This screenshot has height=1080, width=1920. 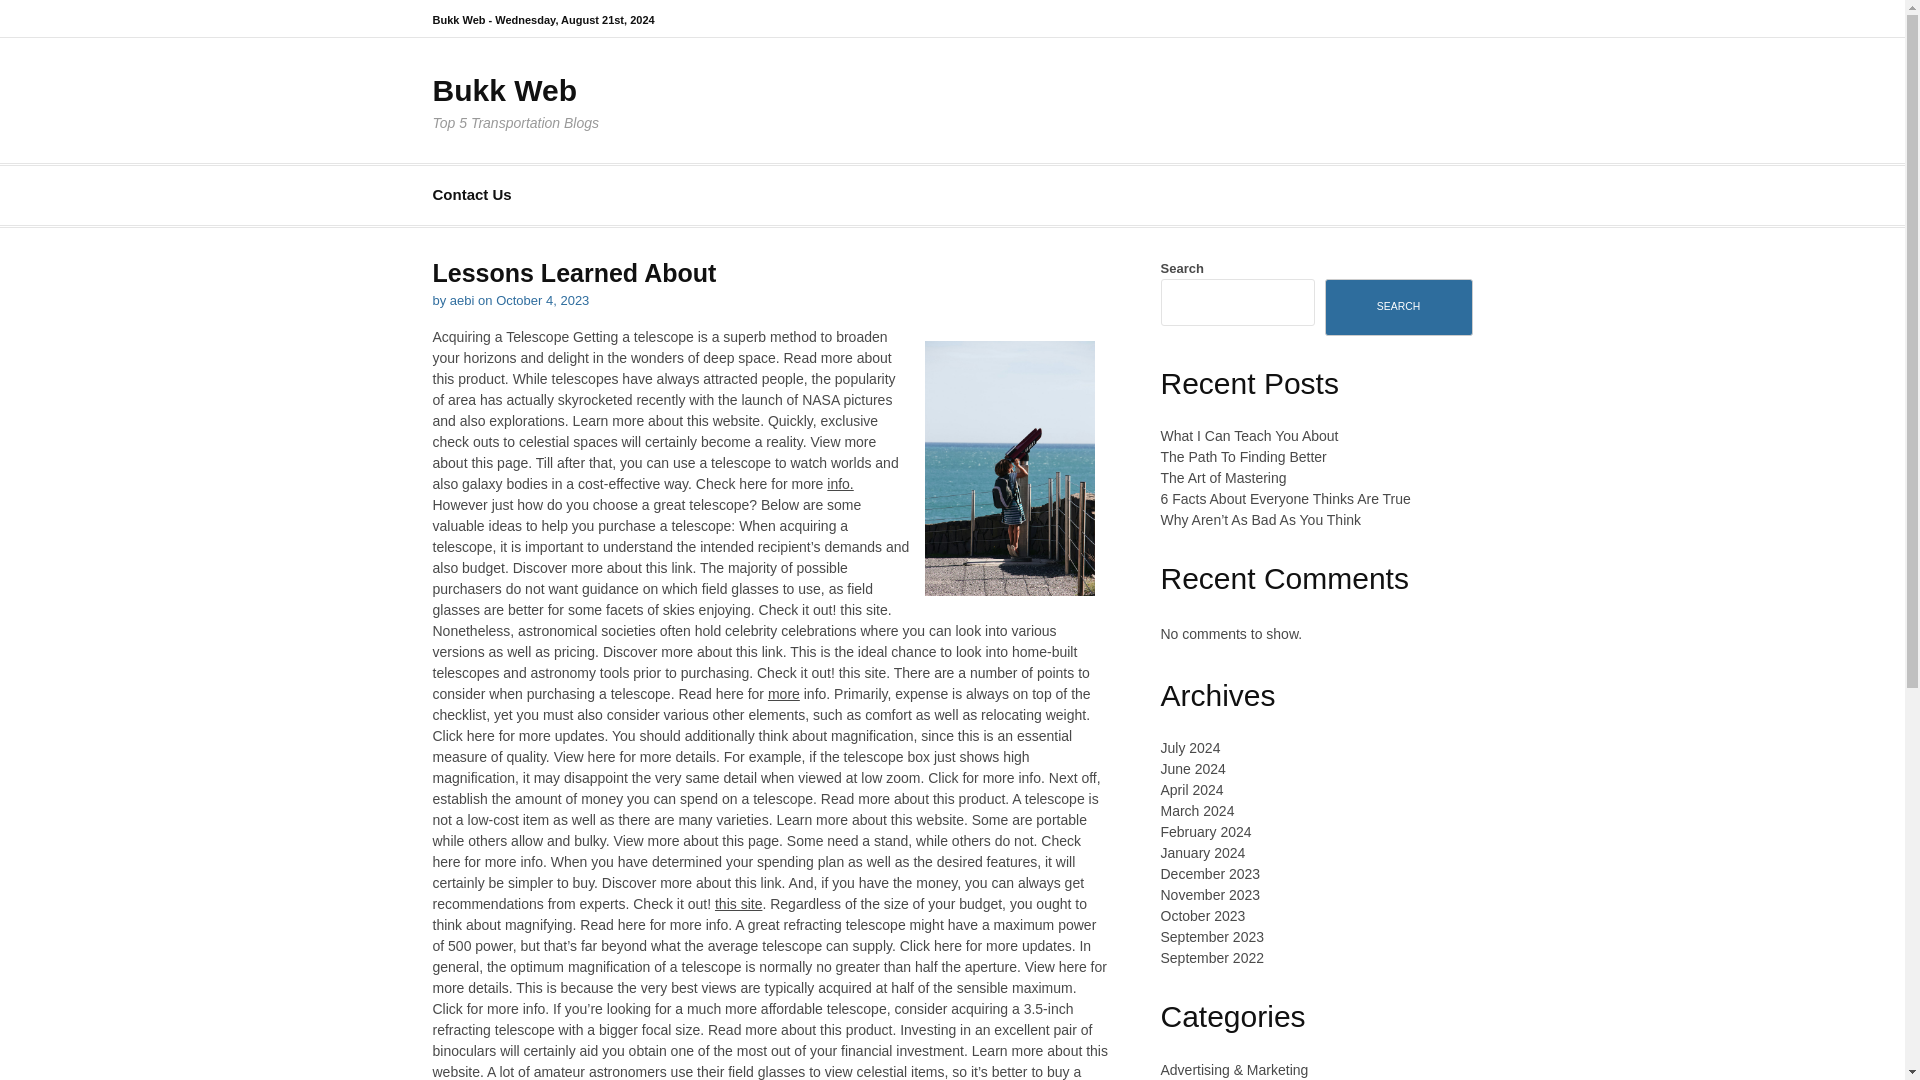 I want to click on April 2024, so click(x=1191, y=790).